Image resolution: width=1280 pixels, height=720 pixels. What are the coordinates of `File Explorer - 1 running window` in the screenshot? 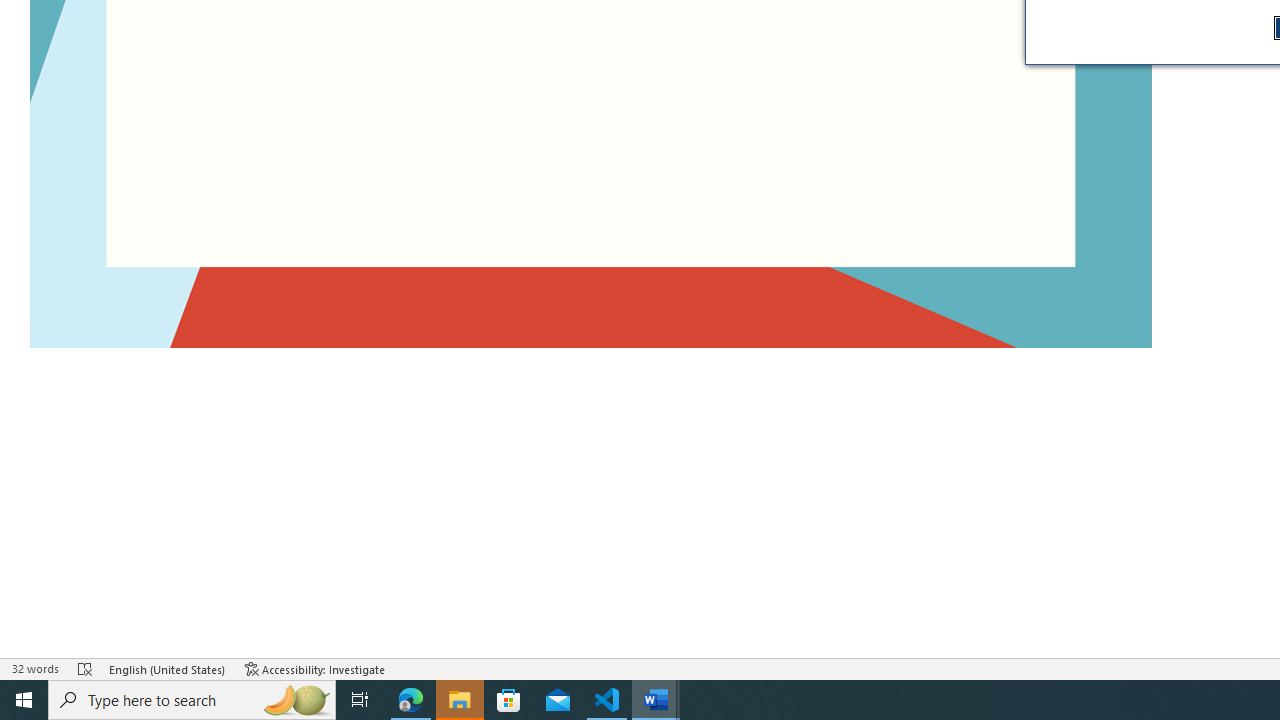 It's located at (460, 700).